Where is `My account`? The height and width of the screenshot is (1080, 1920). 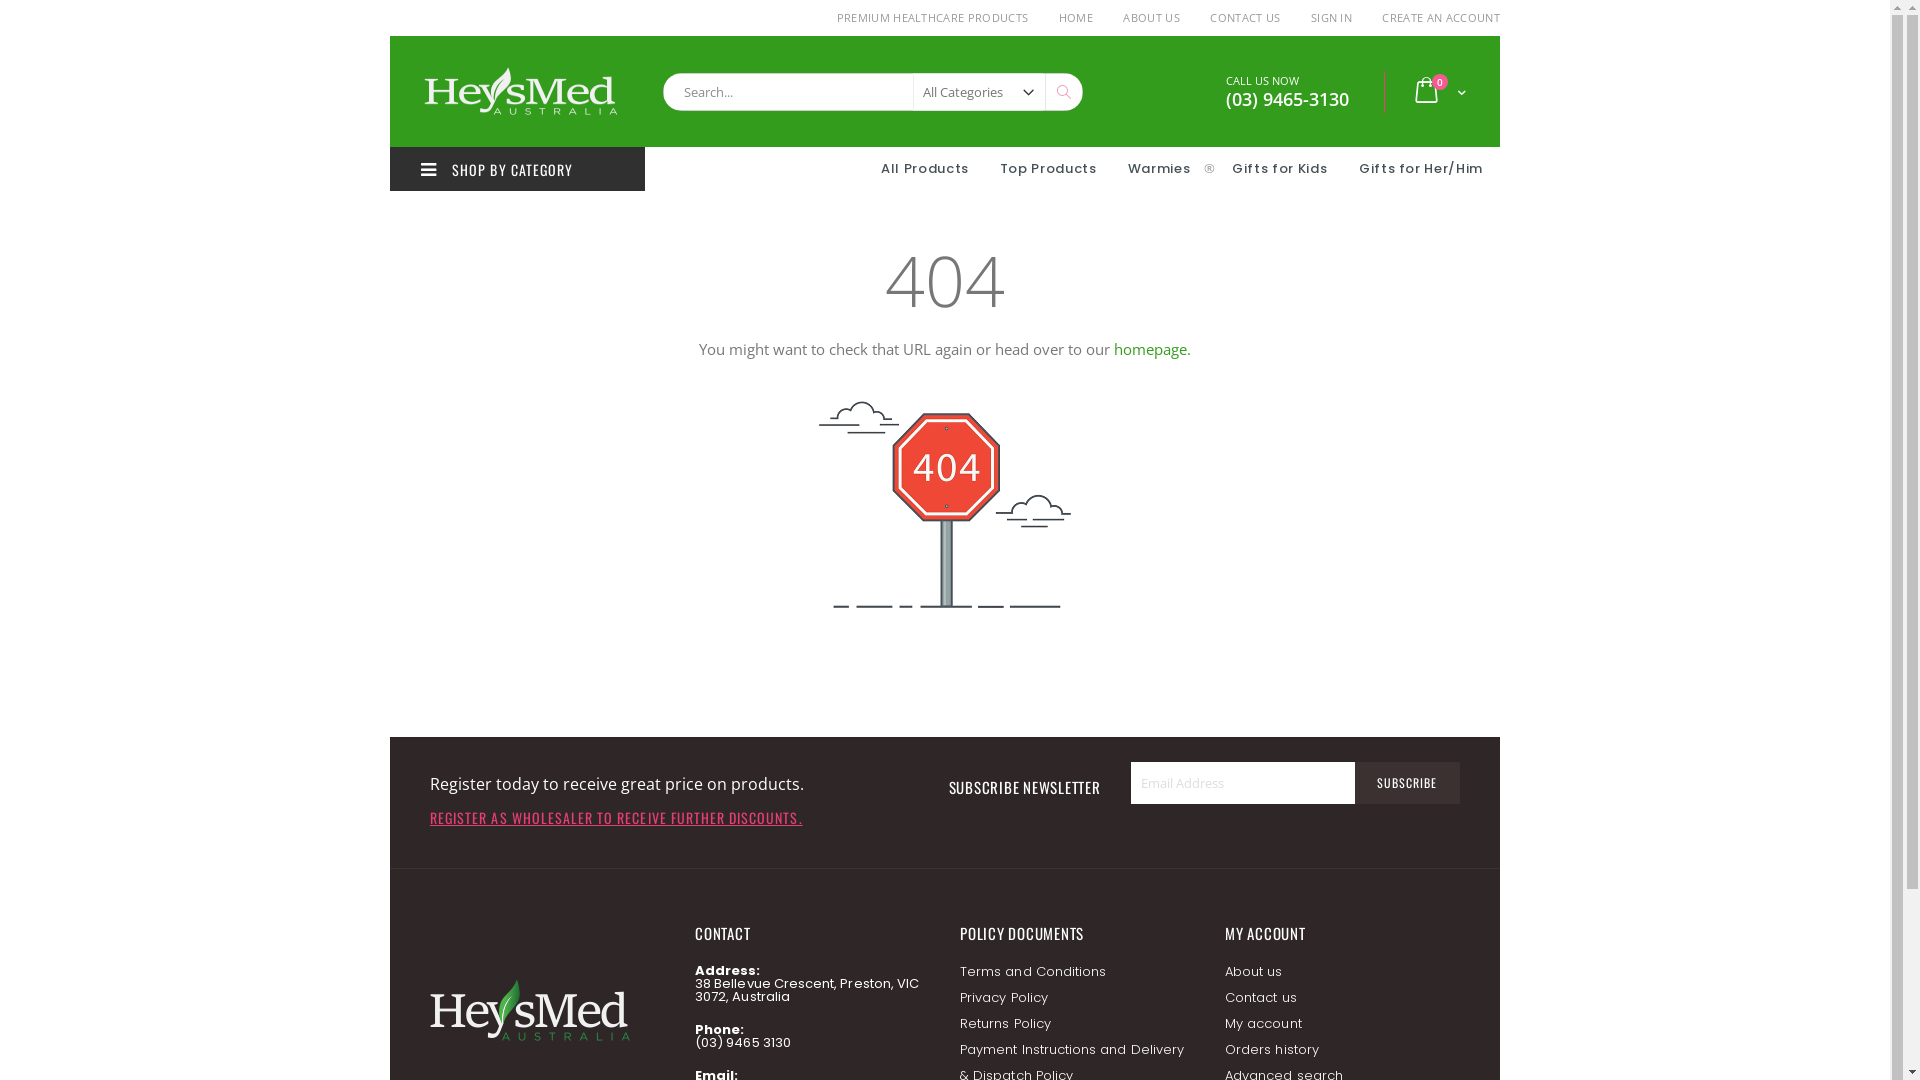 My account is located at coordinates (1264, 1024).